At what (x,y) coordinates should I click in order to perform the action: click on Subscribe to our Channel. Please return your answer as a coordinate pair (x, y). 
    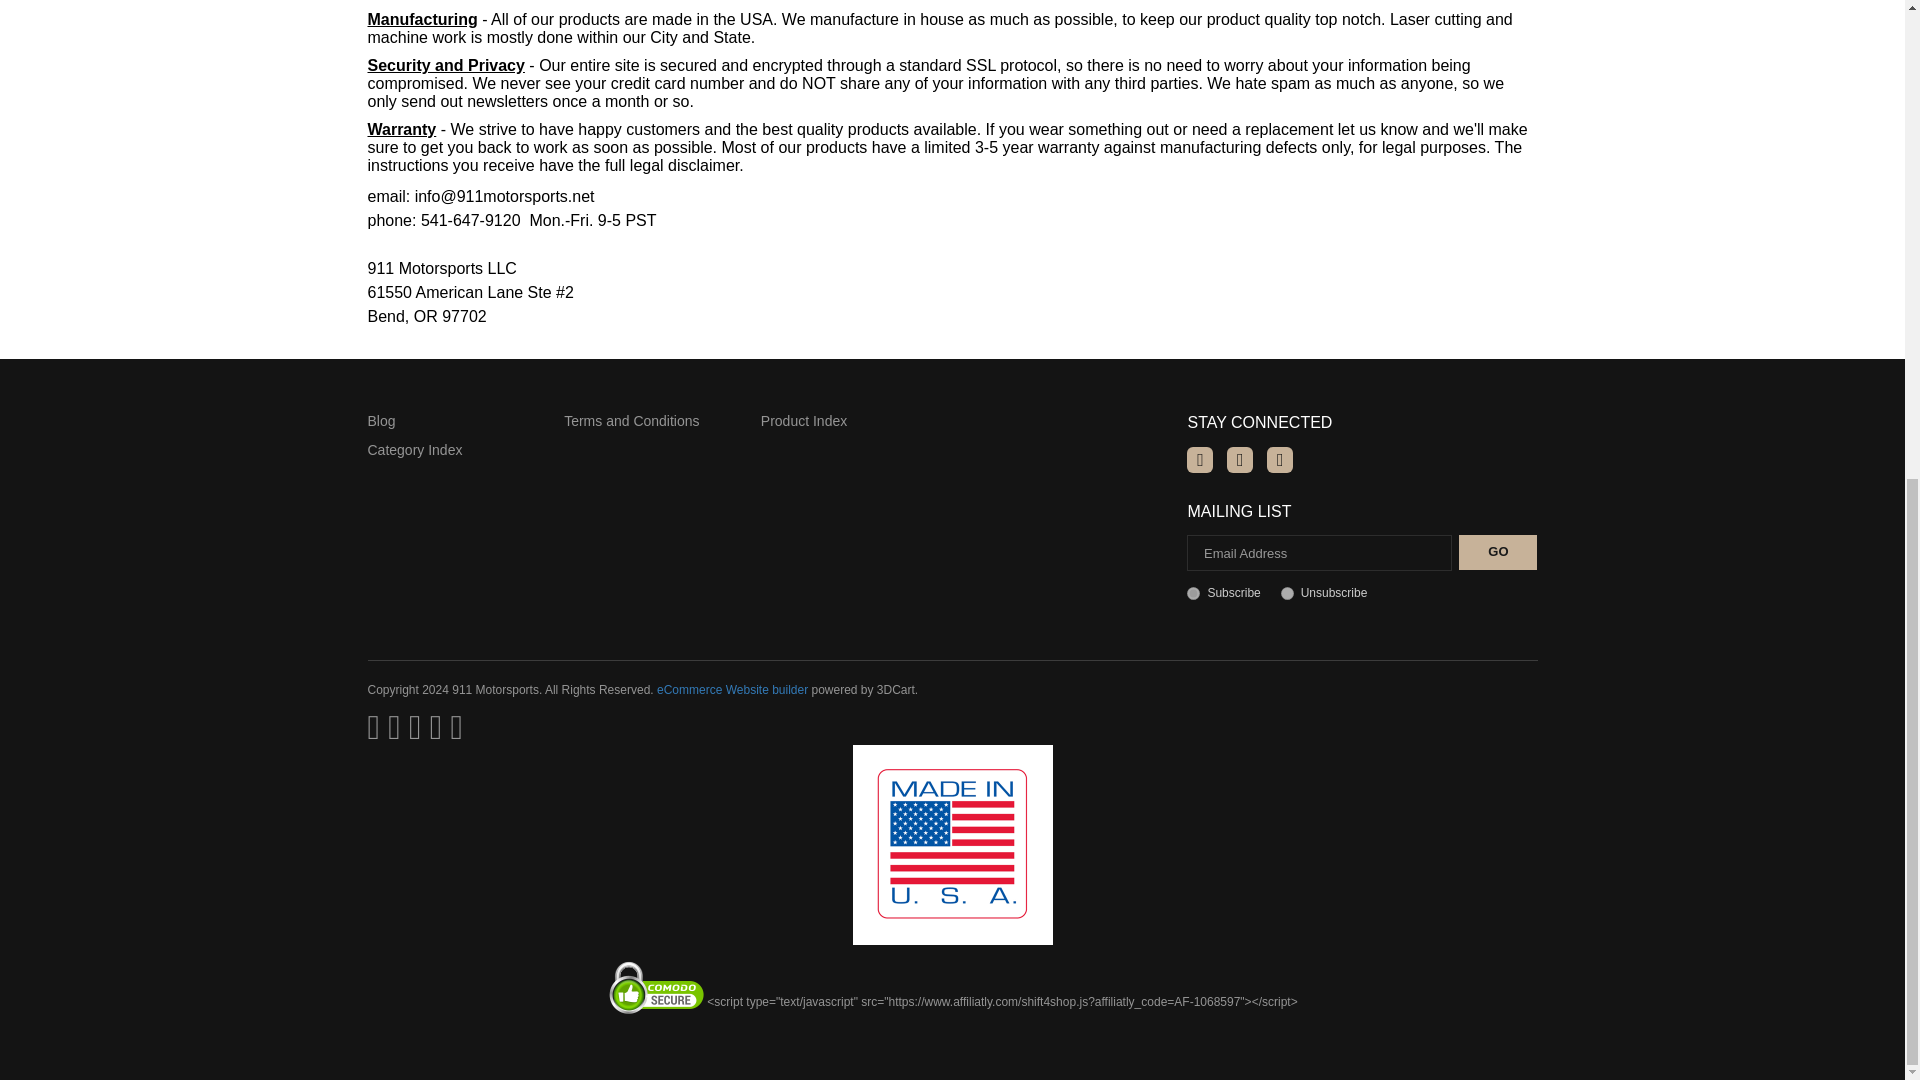
    Looking at the image, I should click on (1240, 460).